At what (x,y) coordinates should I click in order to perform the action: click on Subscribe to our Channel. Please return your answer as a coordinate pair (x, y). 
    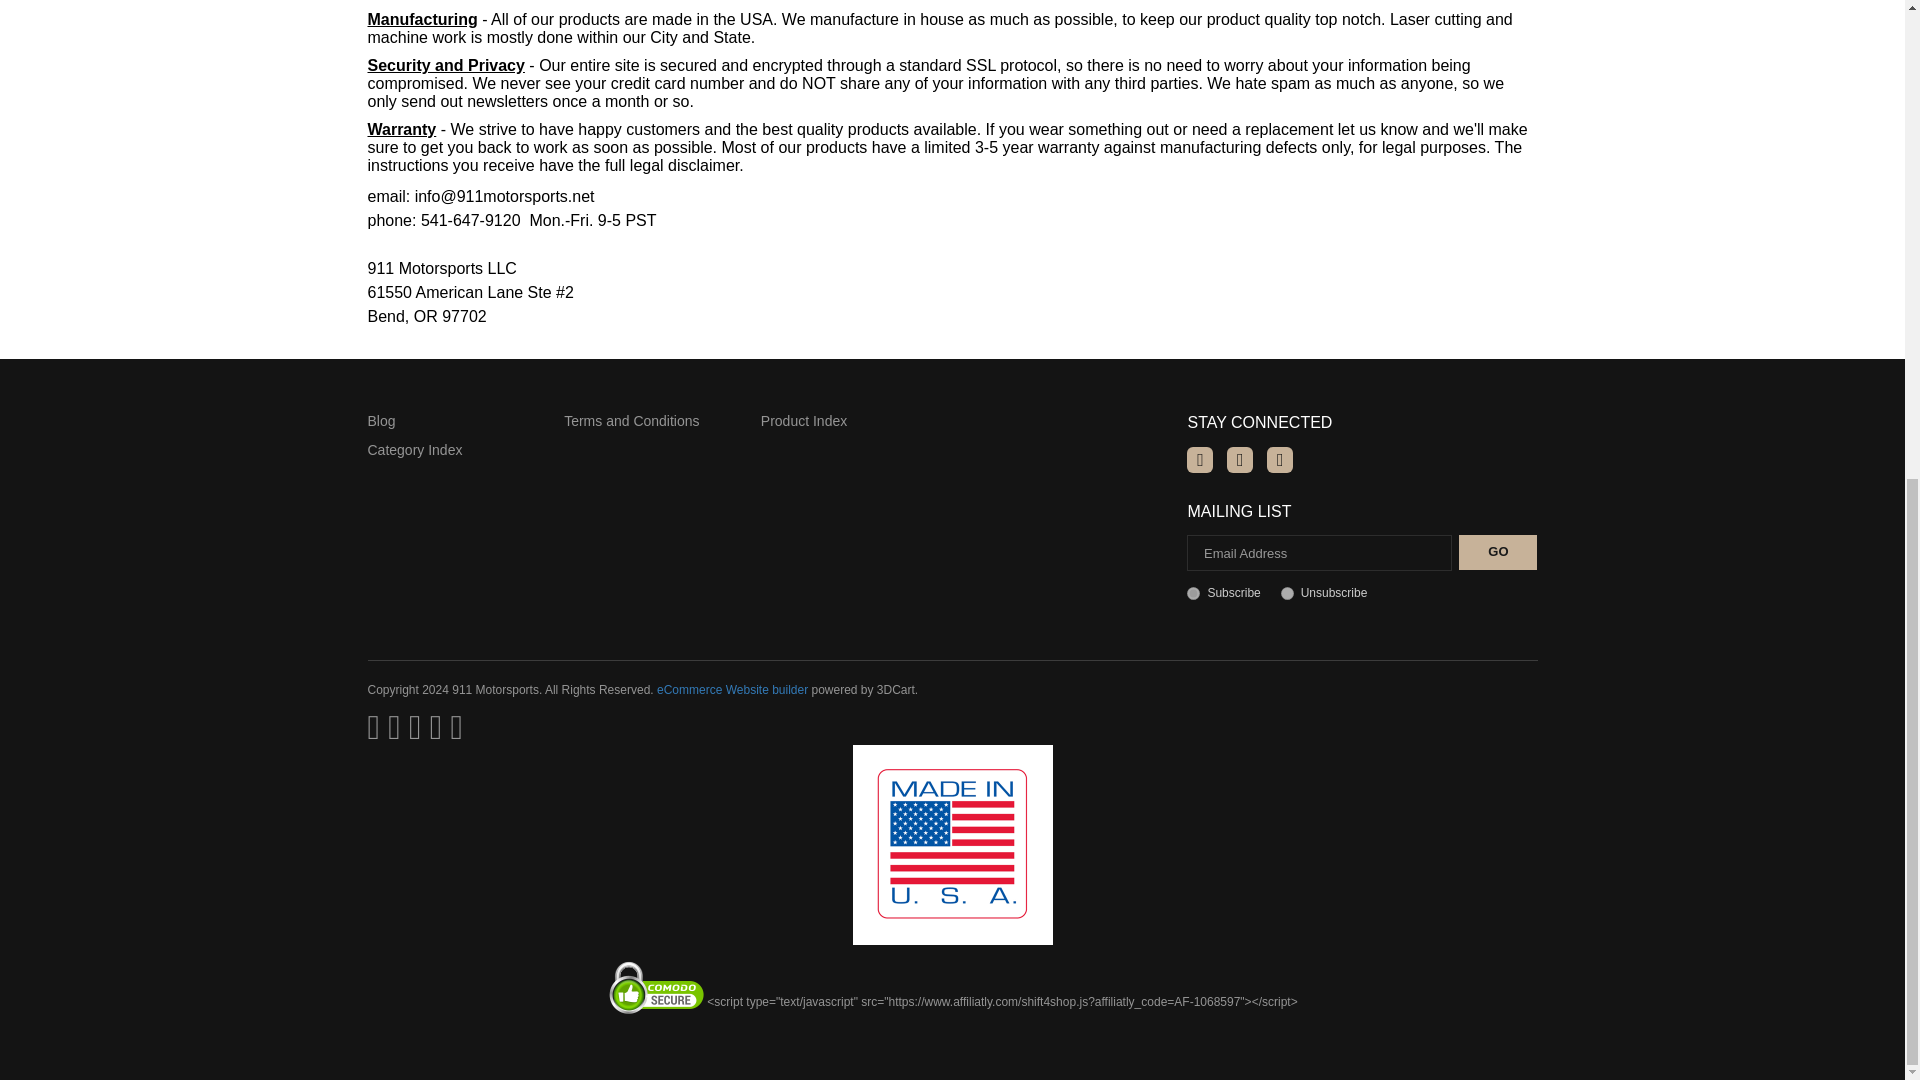
    Looking at the image, I should click on (1240, 460).